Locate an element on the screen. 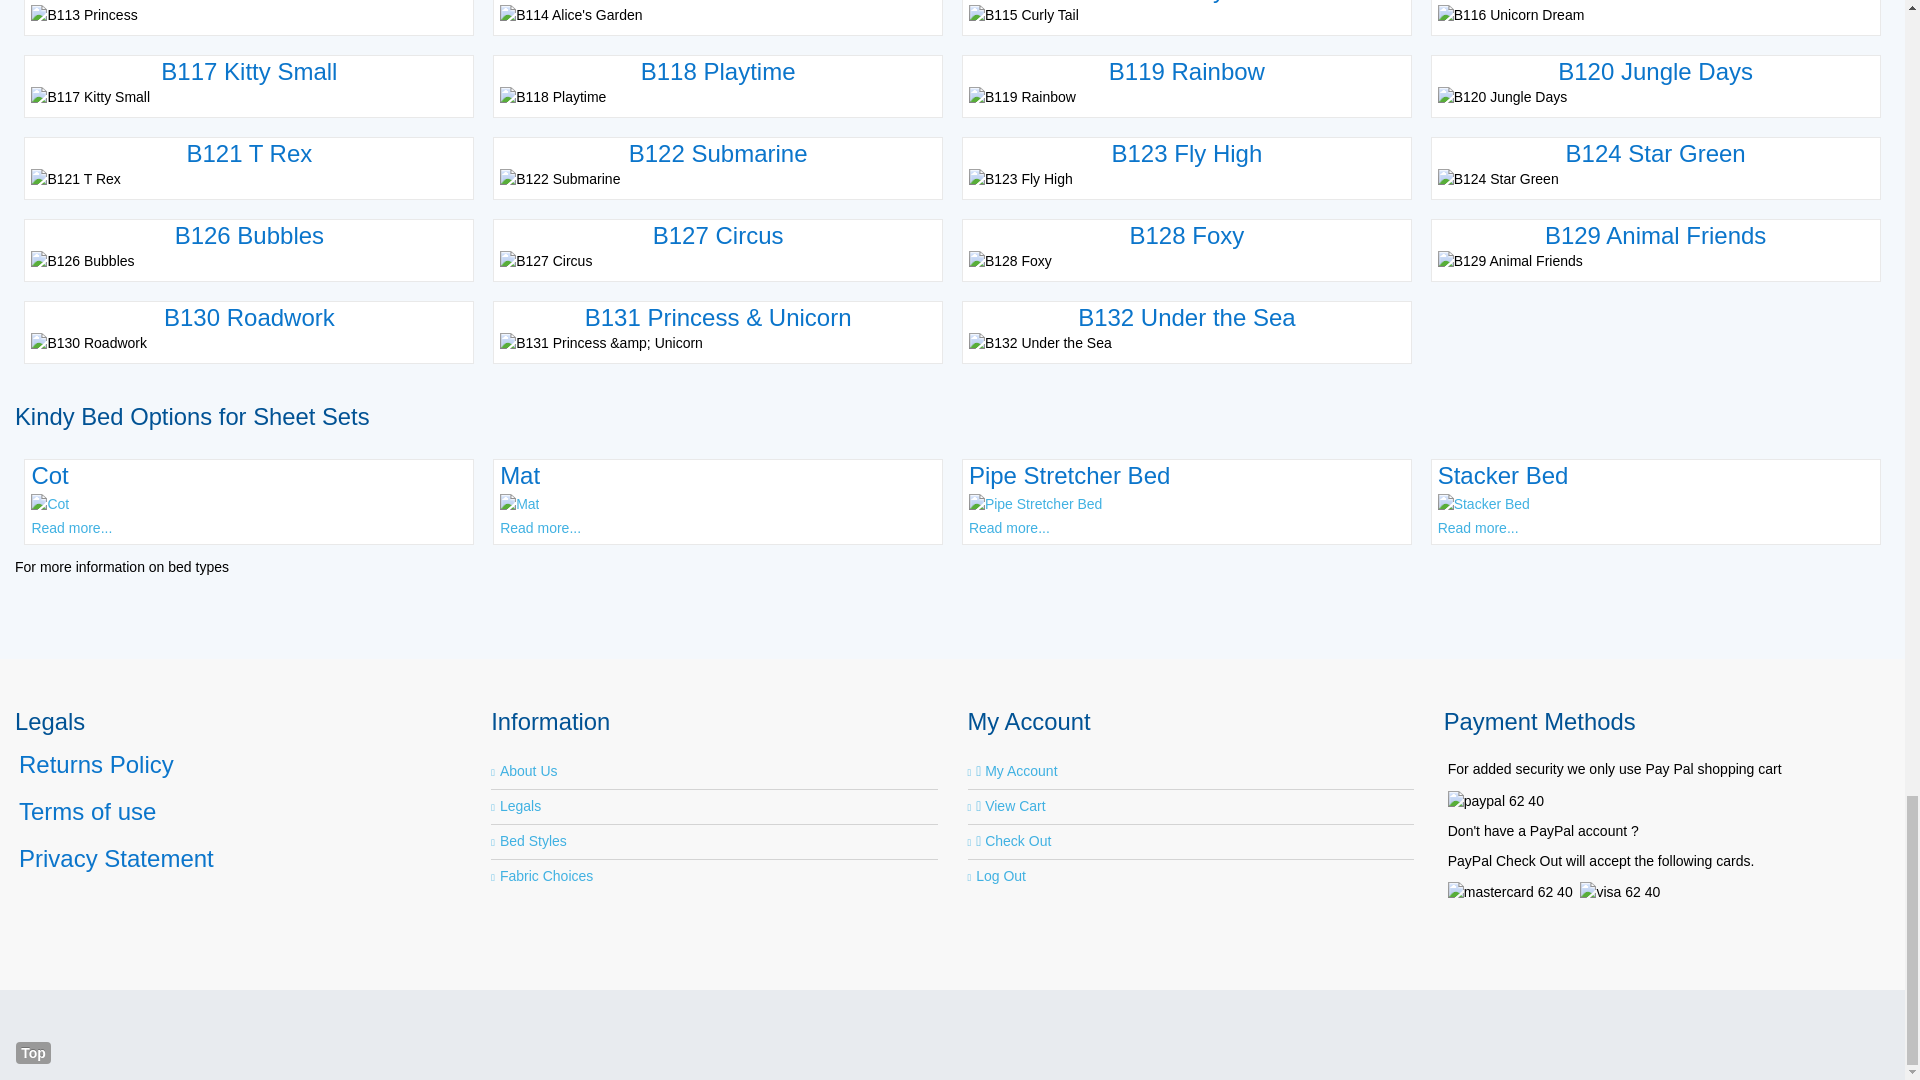 The width and height of the screenshot is (1920, 1080). Continue reading "Pipe Stretcher Bed" is located at coordinates (1036, 502).